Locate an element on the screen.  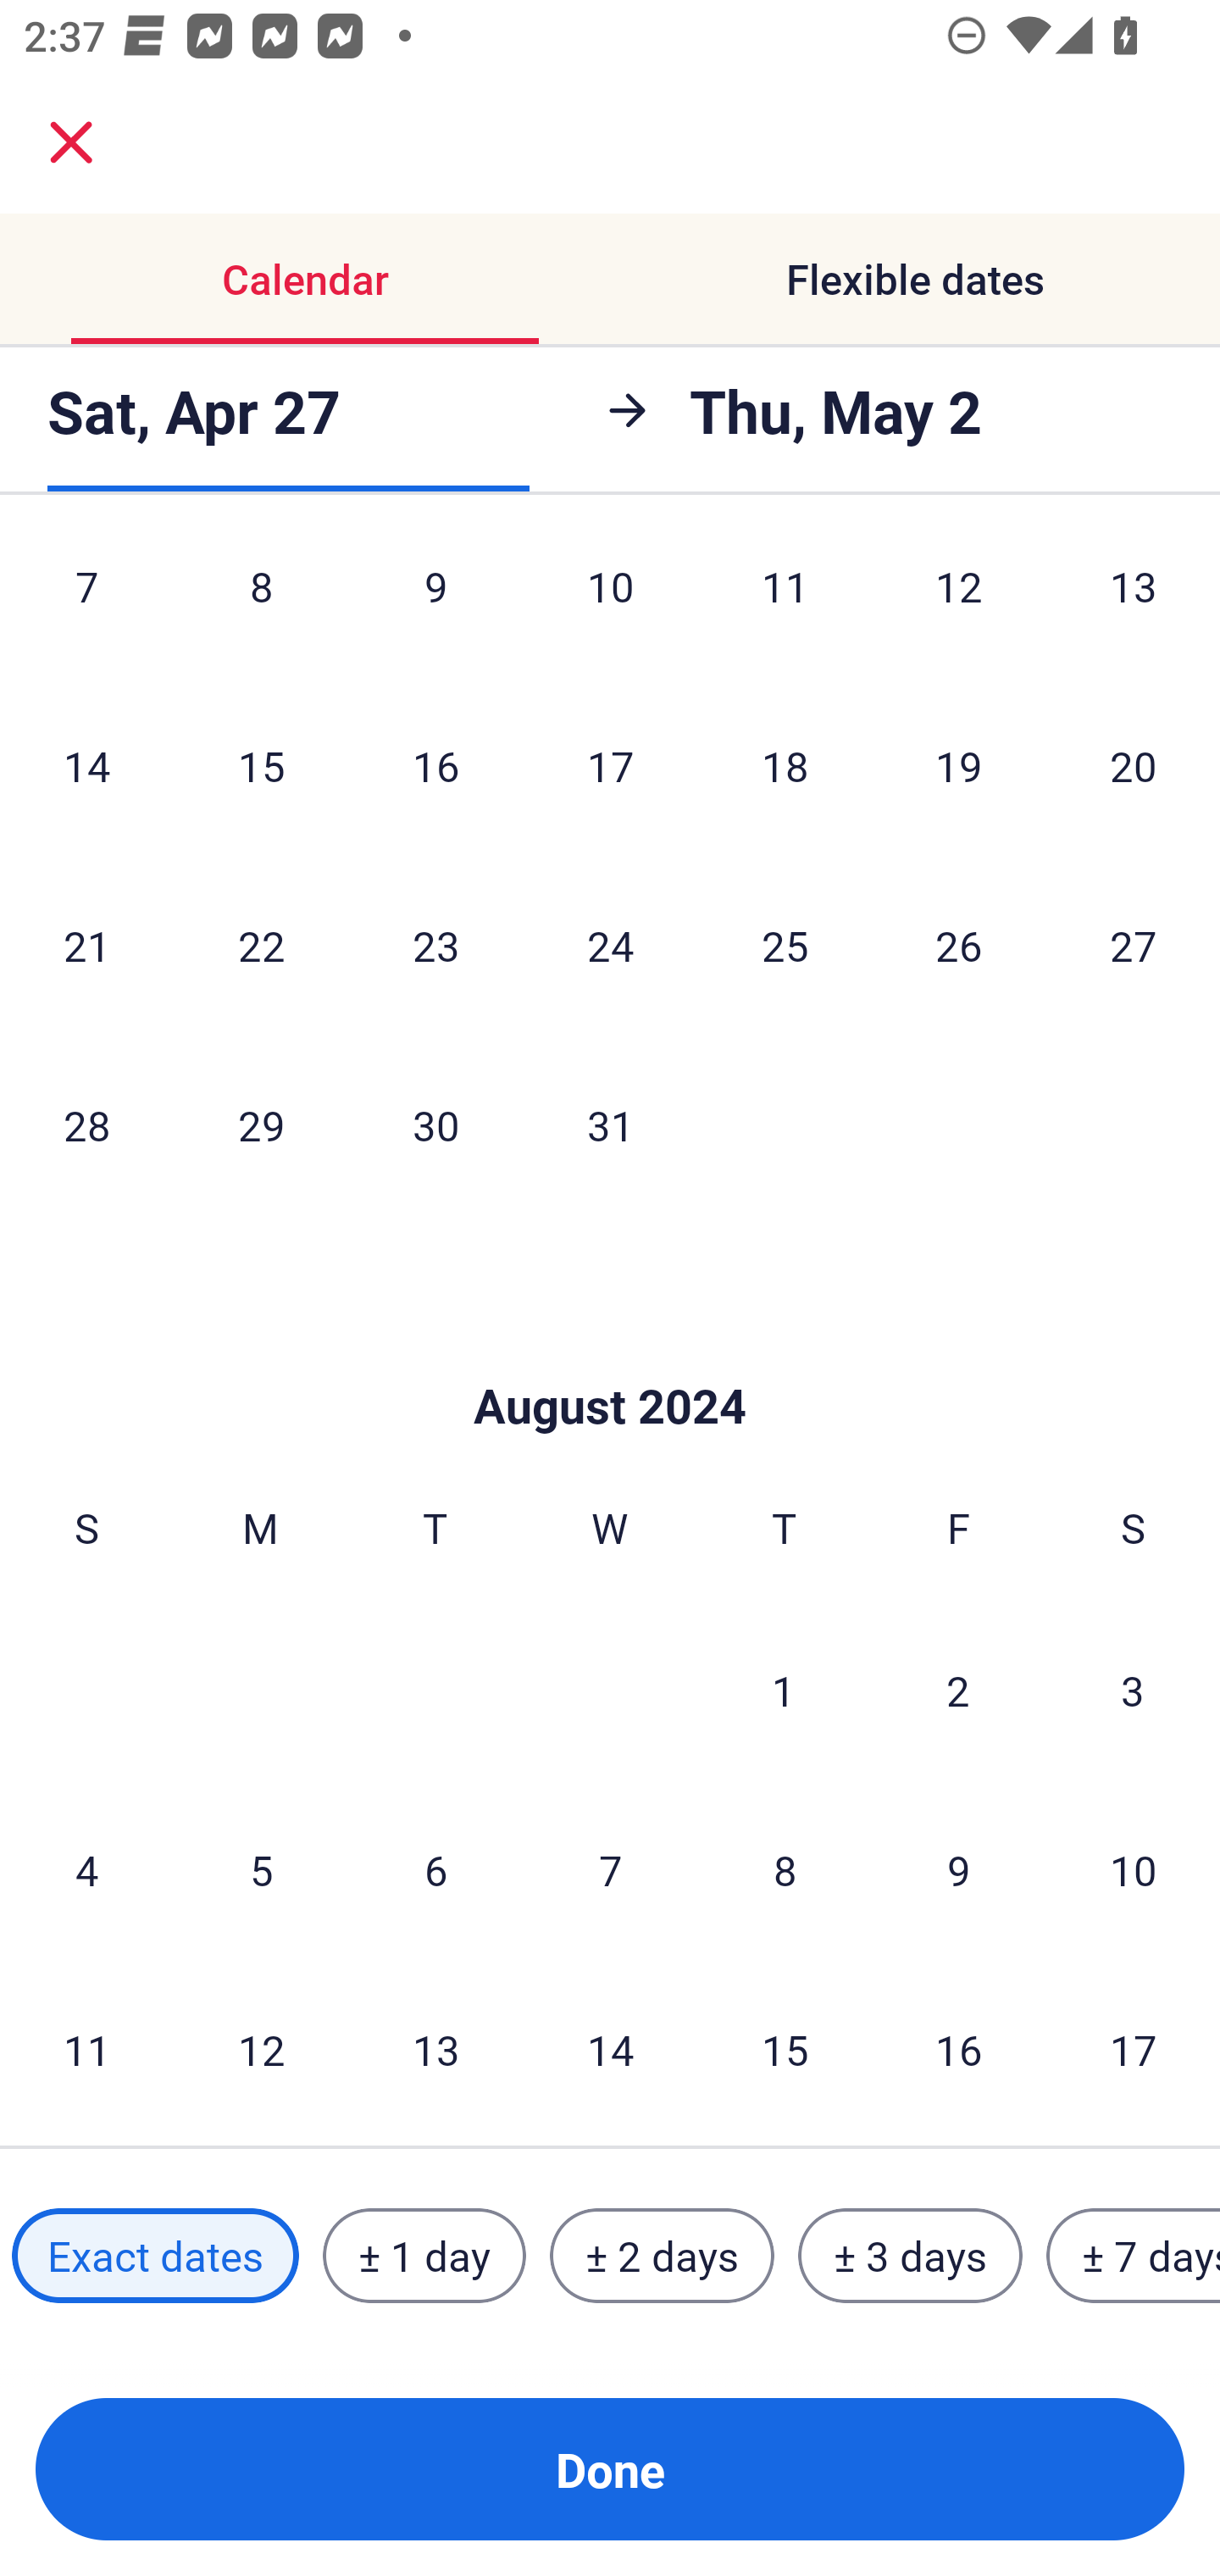
23 Tuesday, July 23, 2024 is located at coordinates (435, 946).